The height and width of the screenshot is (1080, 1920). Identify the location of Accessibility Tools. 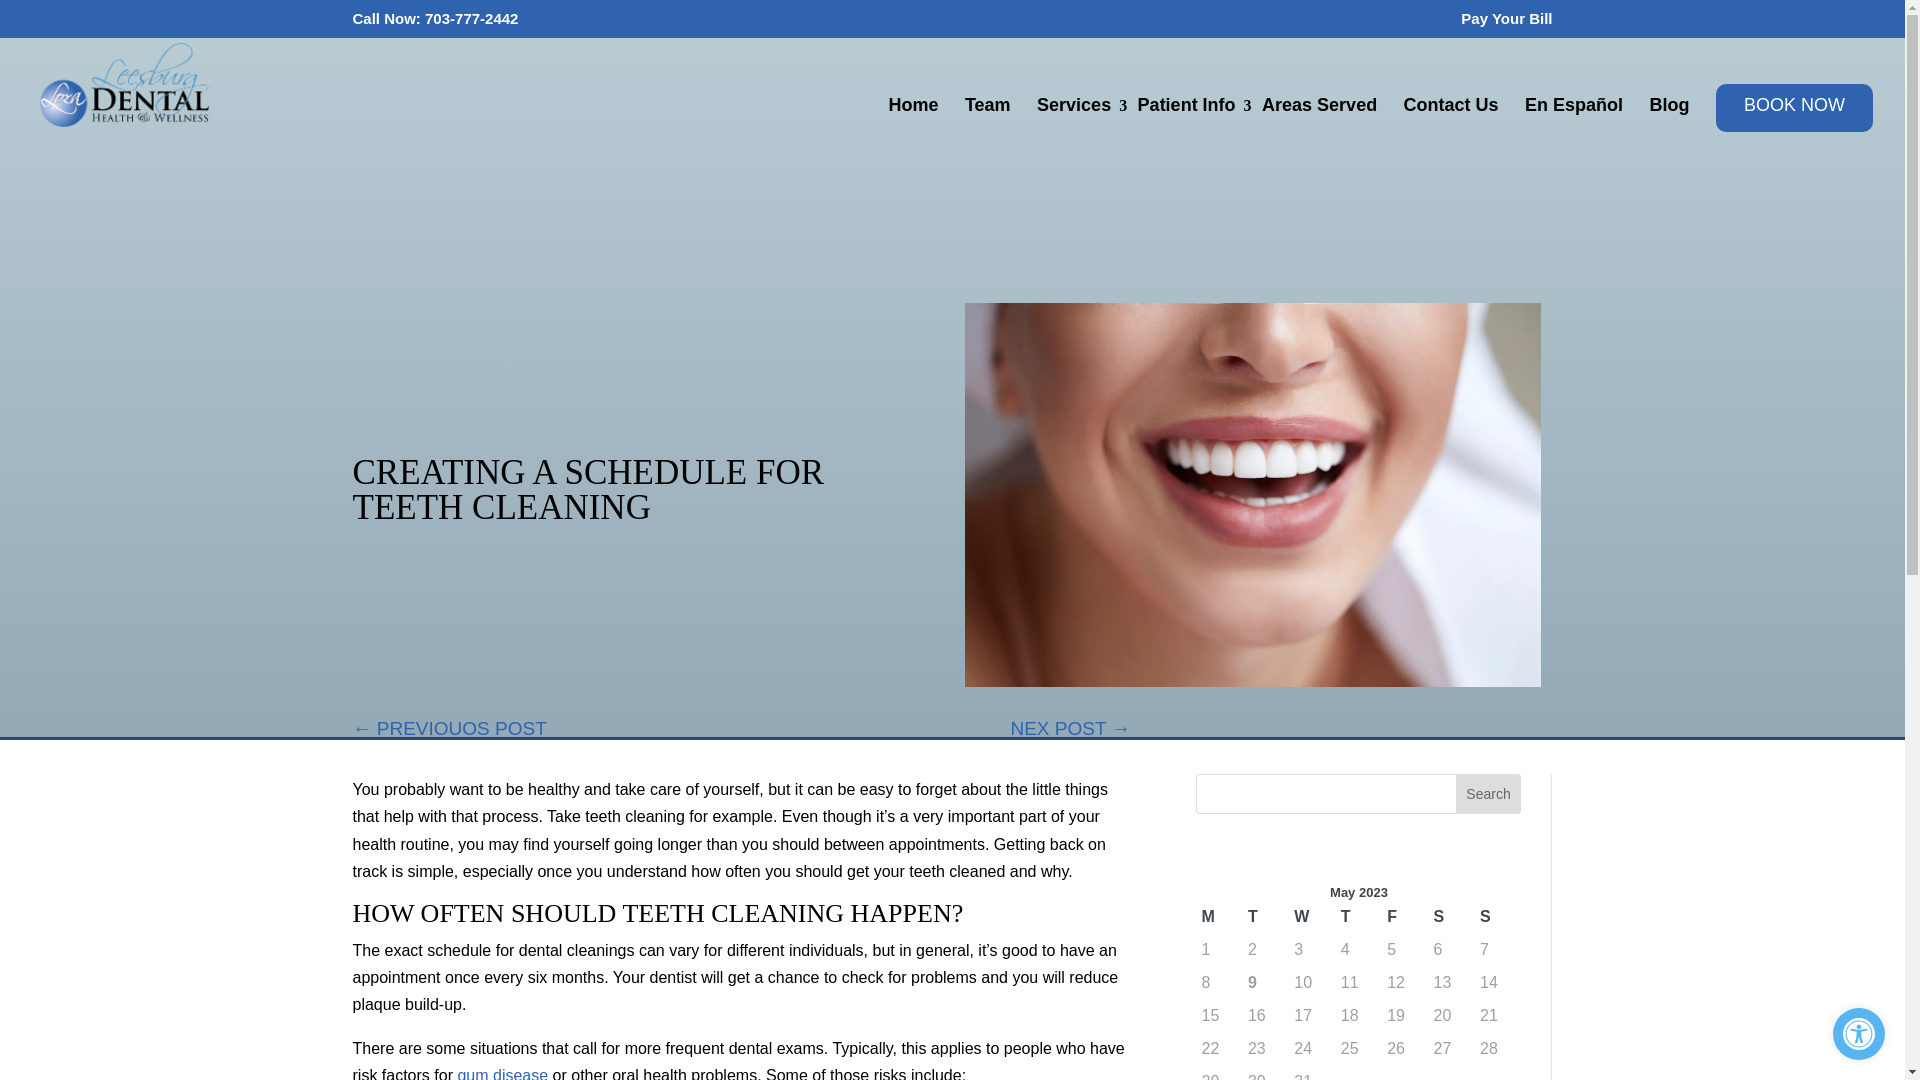
(1859, 1033).